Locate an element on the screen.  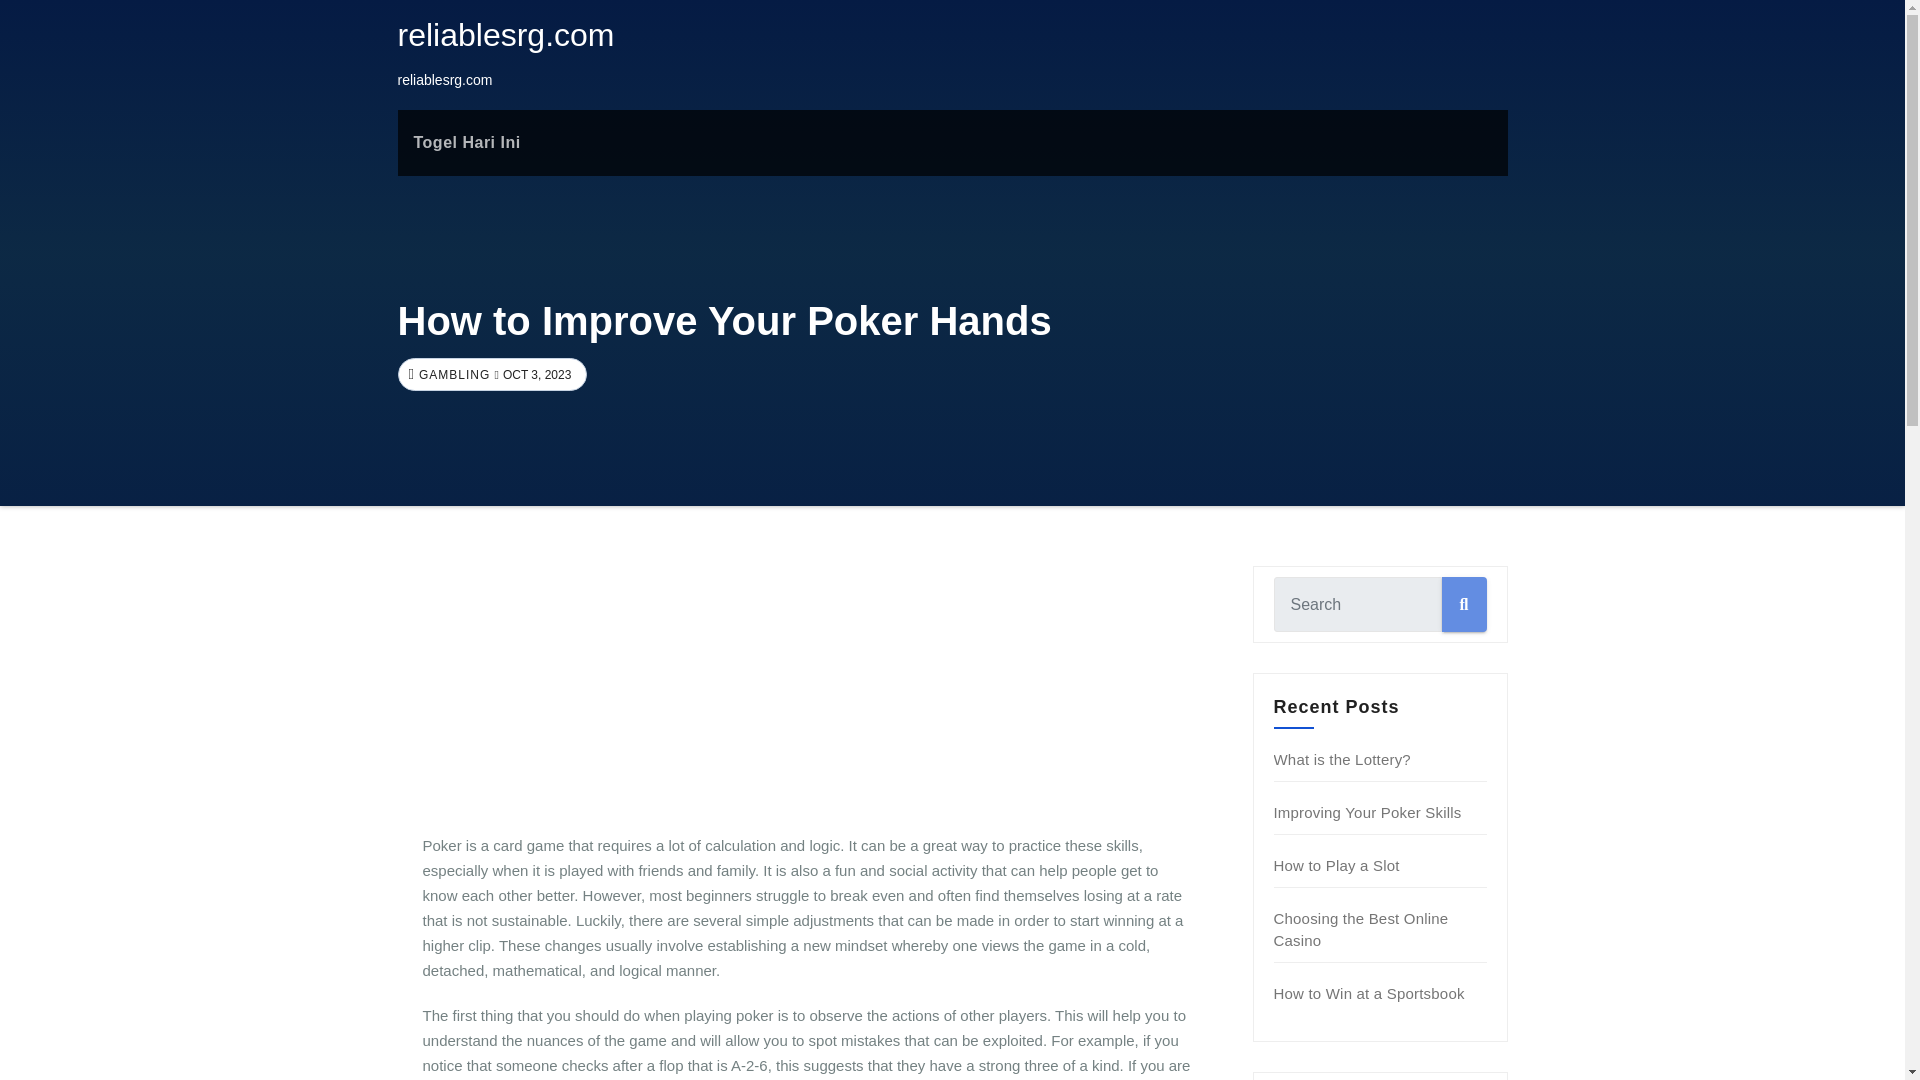
GAMBLING is located at coordinates (452, 375).